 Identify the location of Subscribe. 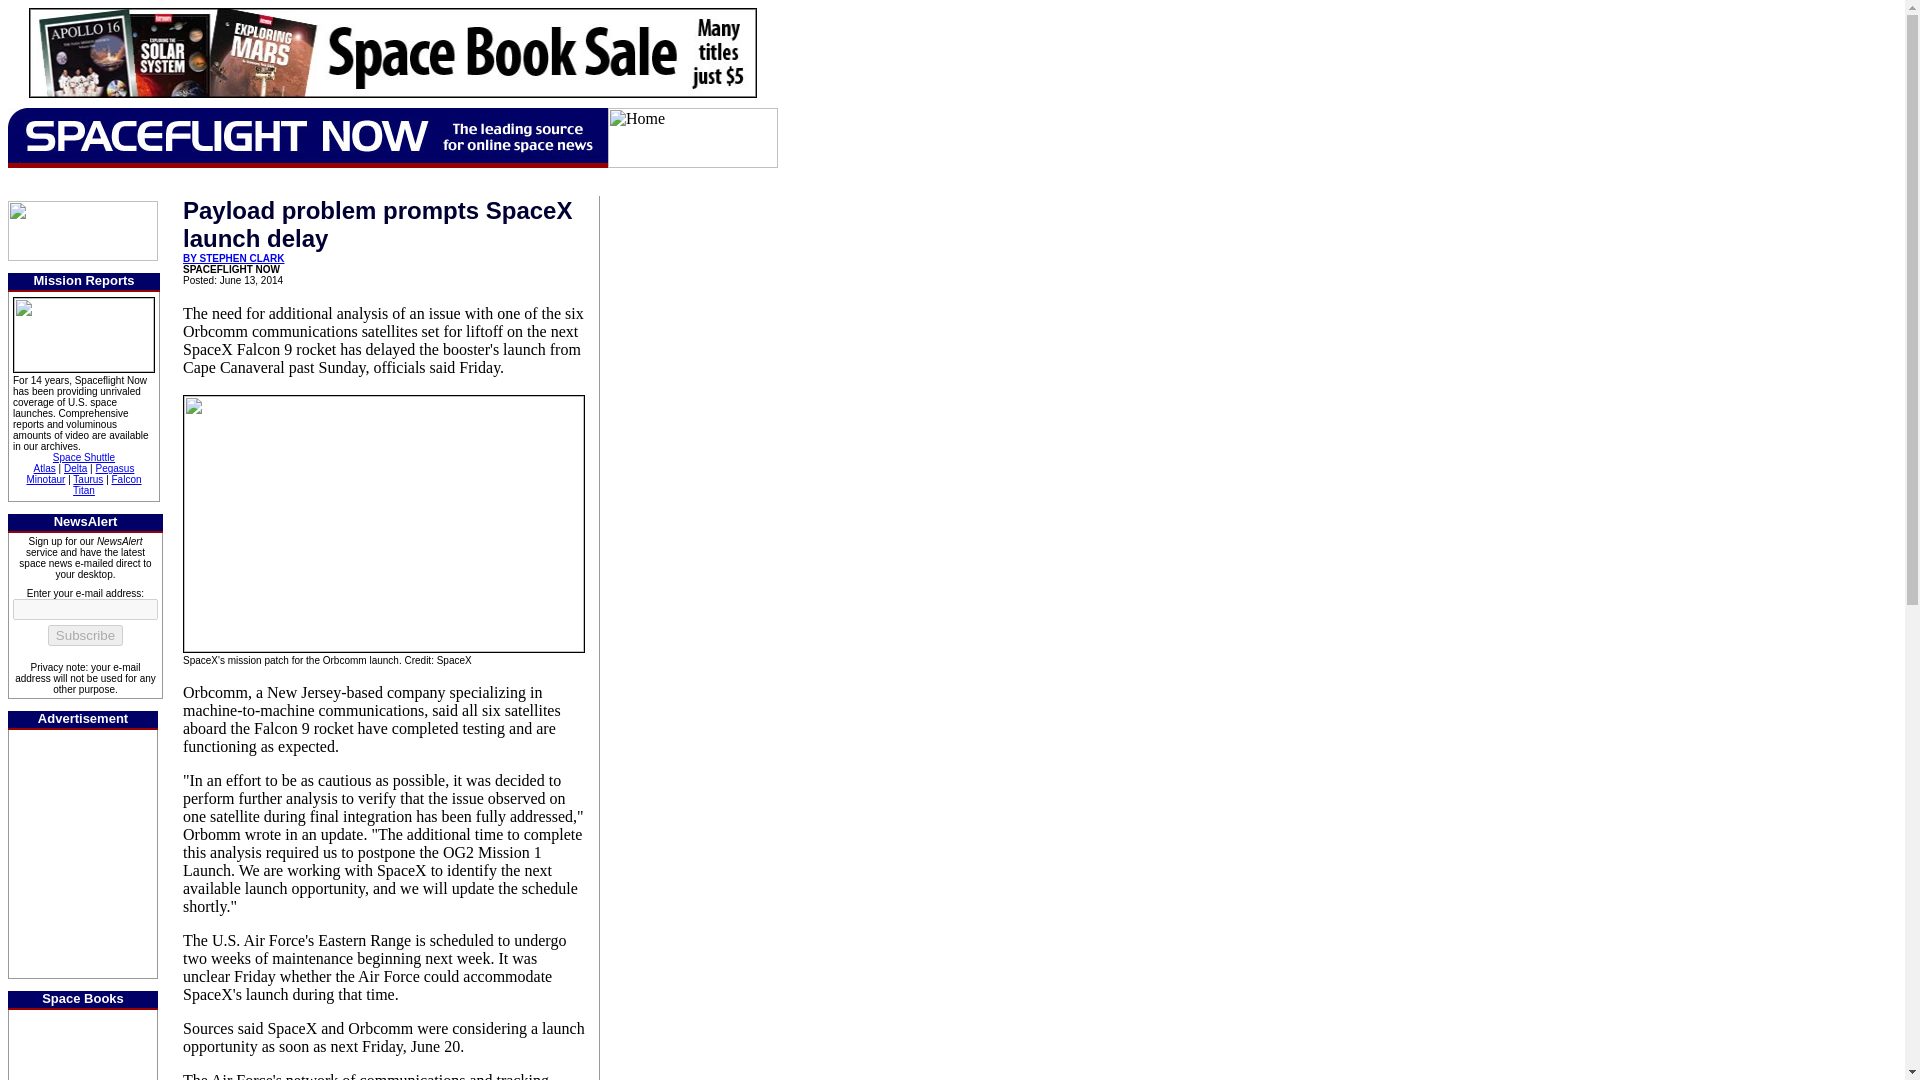
(85, 635).